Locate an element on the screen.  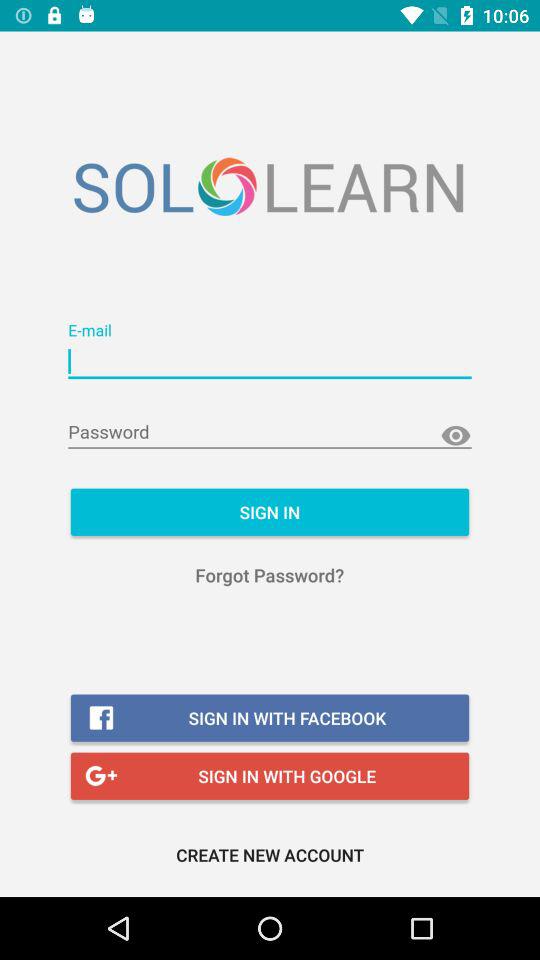
launch item below sign in with icon is located at coordinates (270, 854).